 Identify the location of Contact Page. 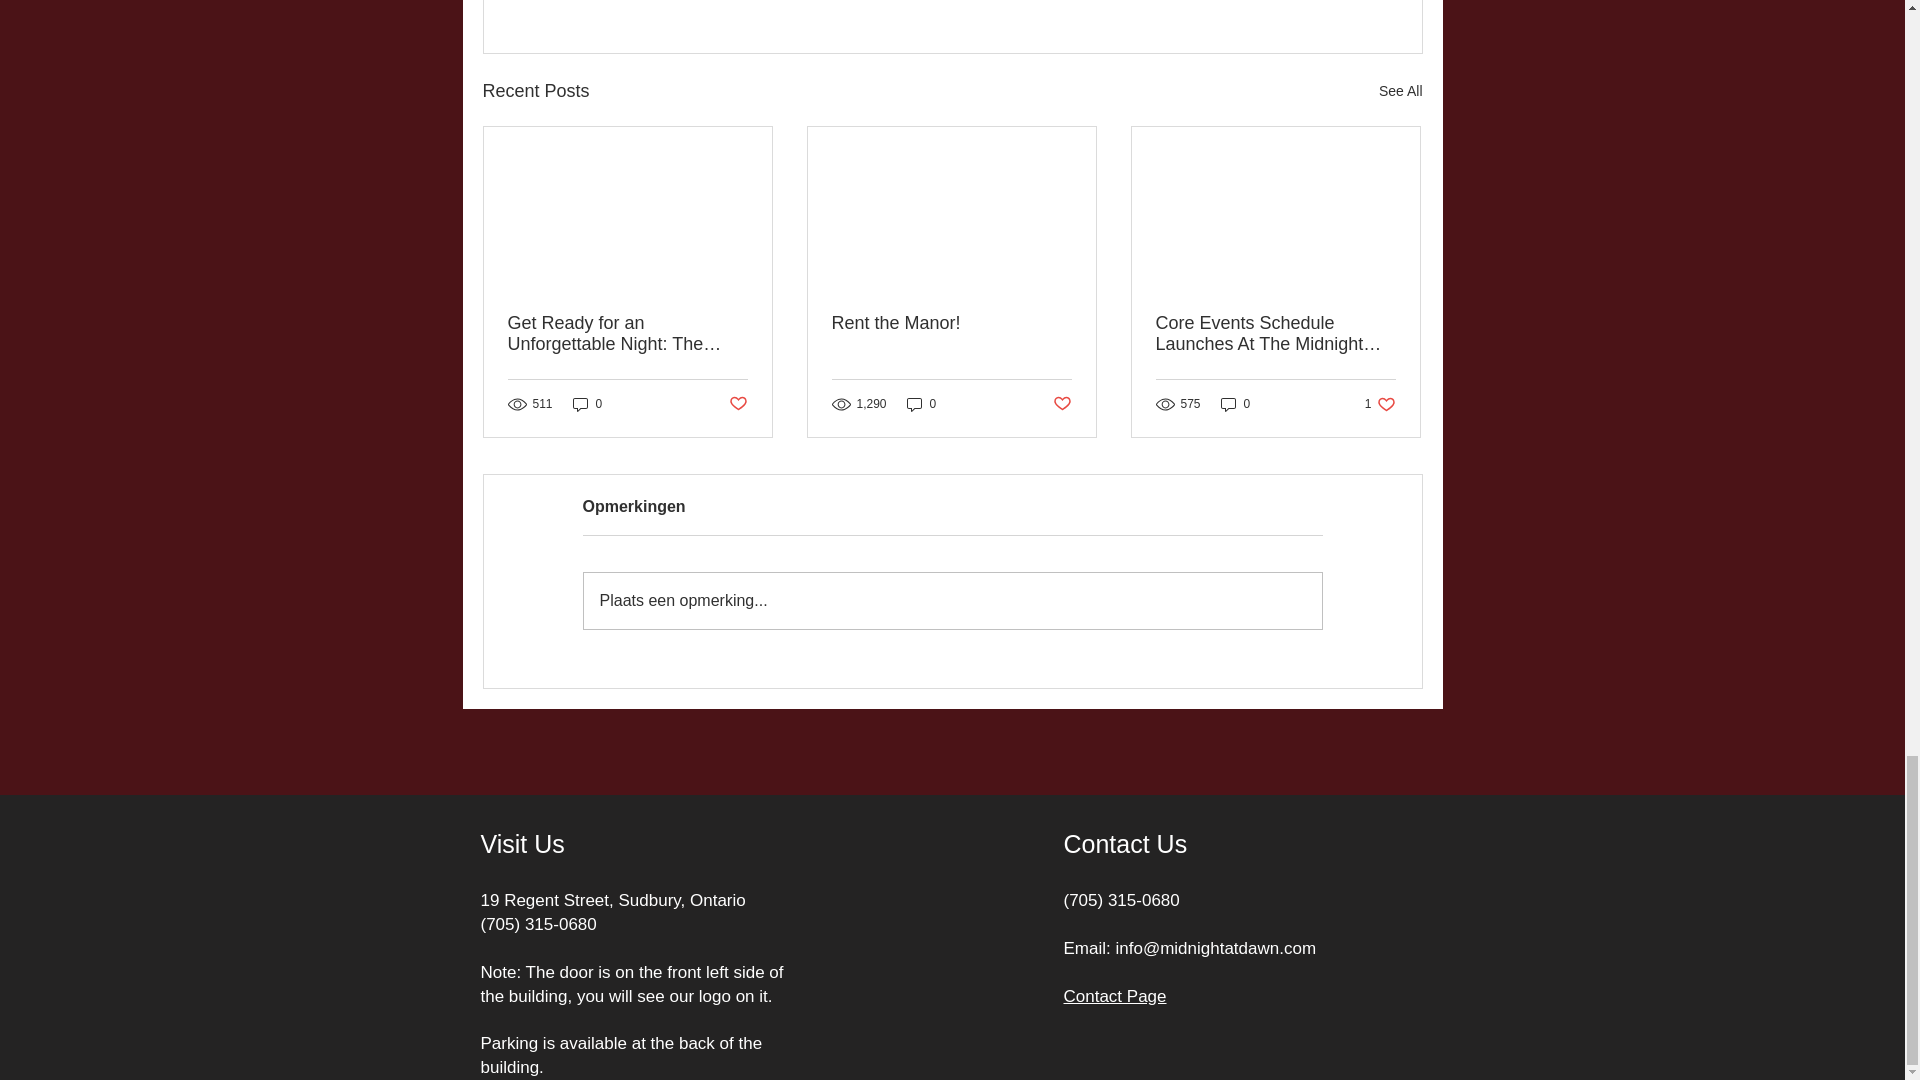
(1275, 334).